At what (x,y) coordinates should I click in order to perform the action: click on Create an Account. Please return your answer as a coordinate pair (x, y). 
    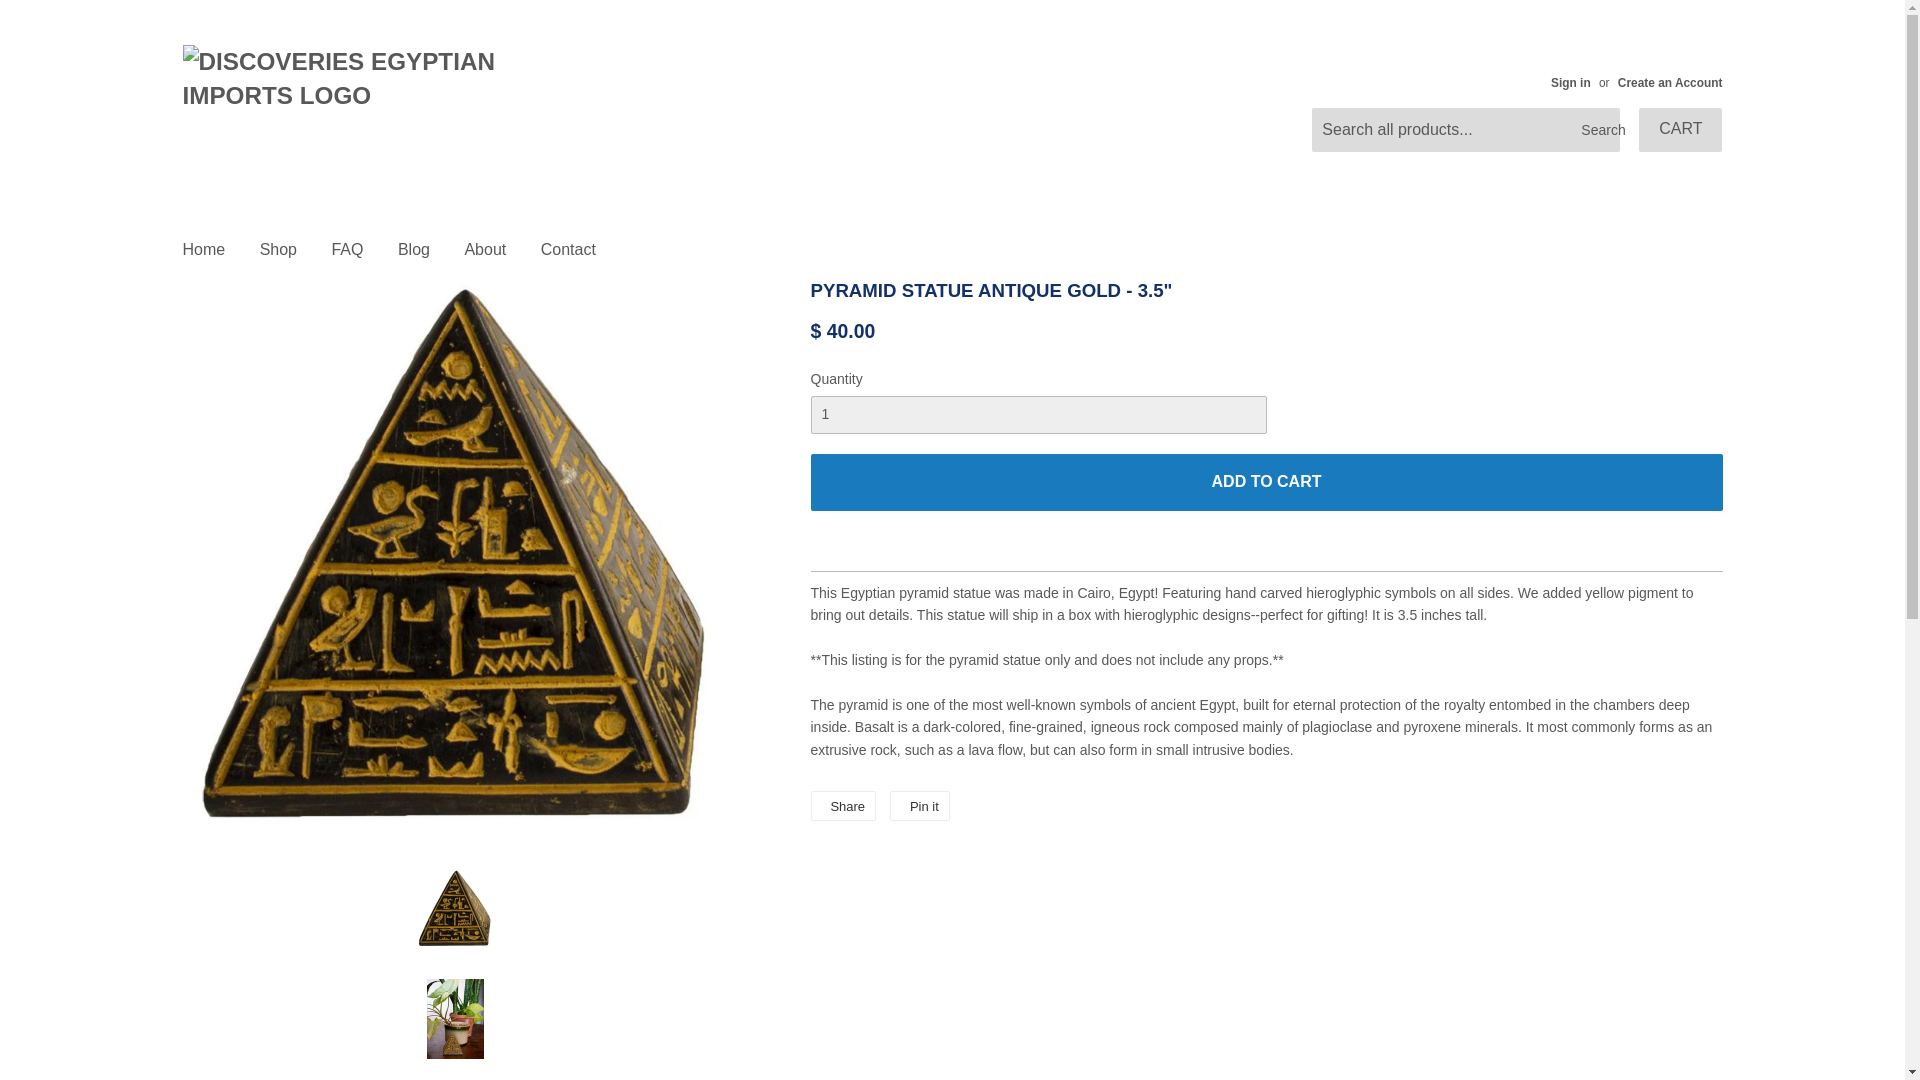
    Looking at the image, I should click on (1670, 82).